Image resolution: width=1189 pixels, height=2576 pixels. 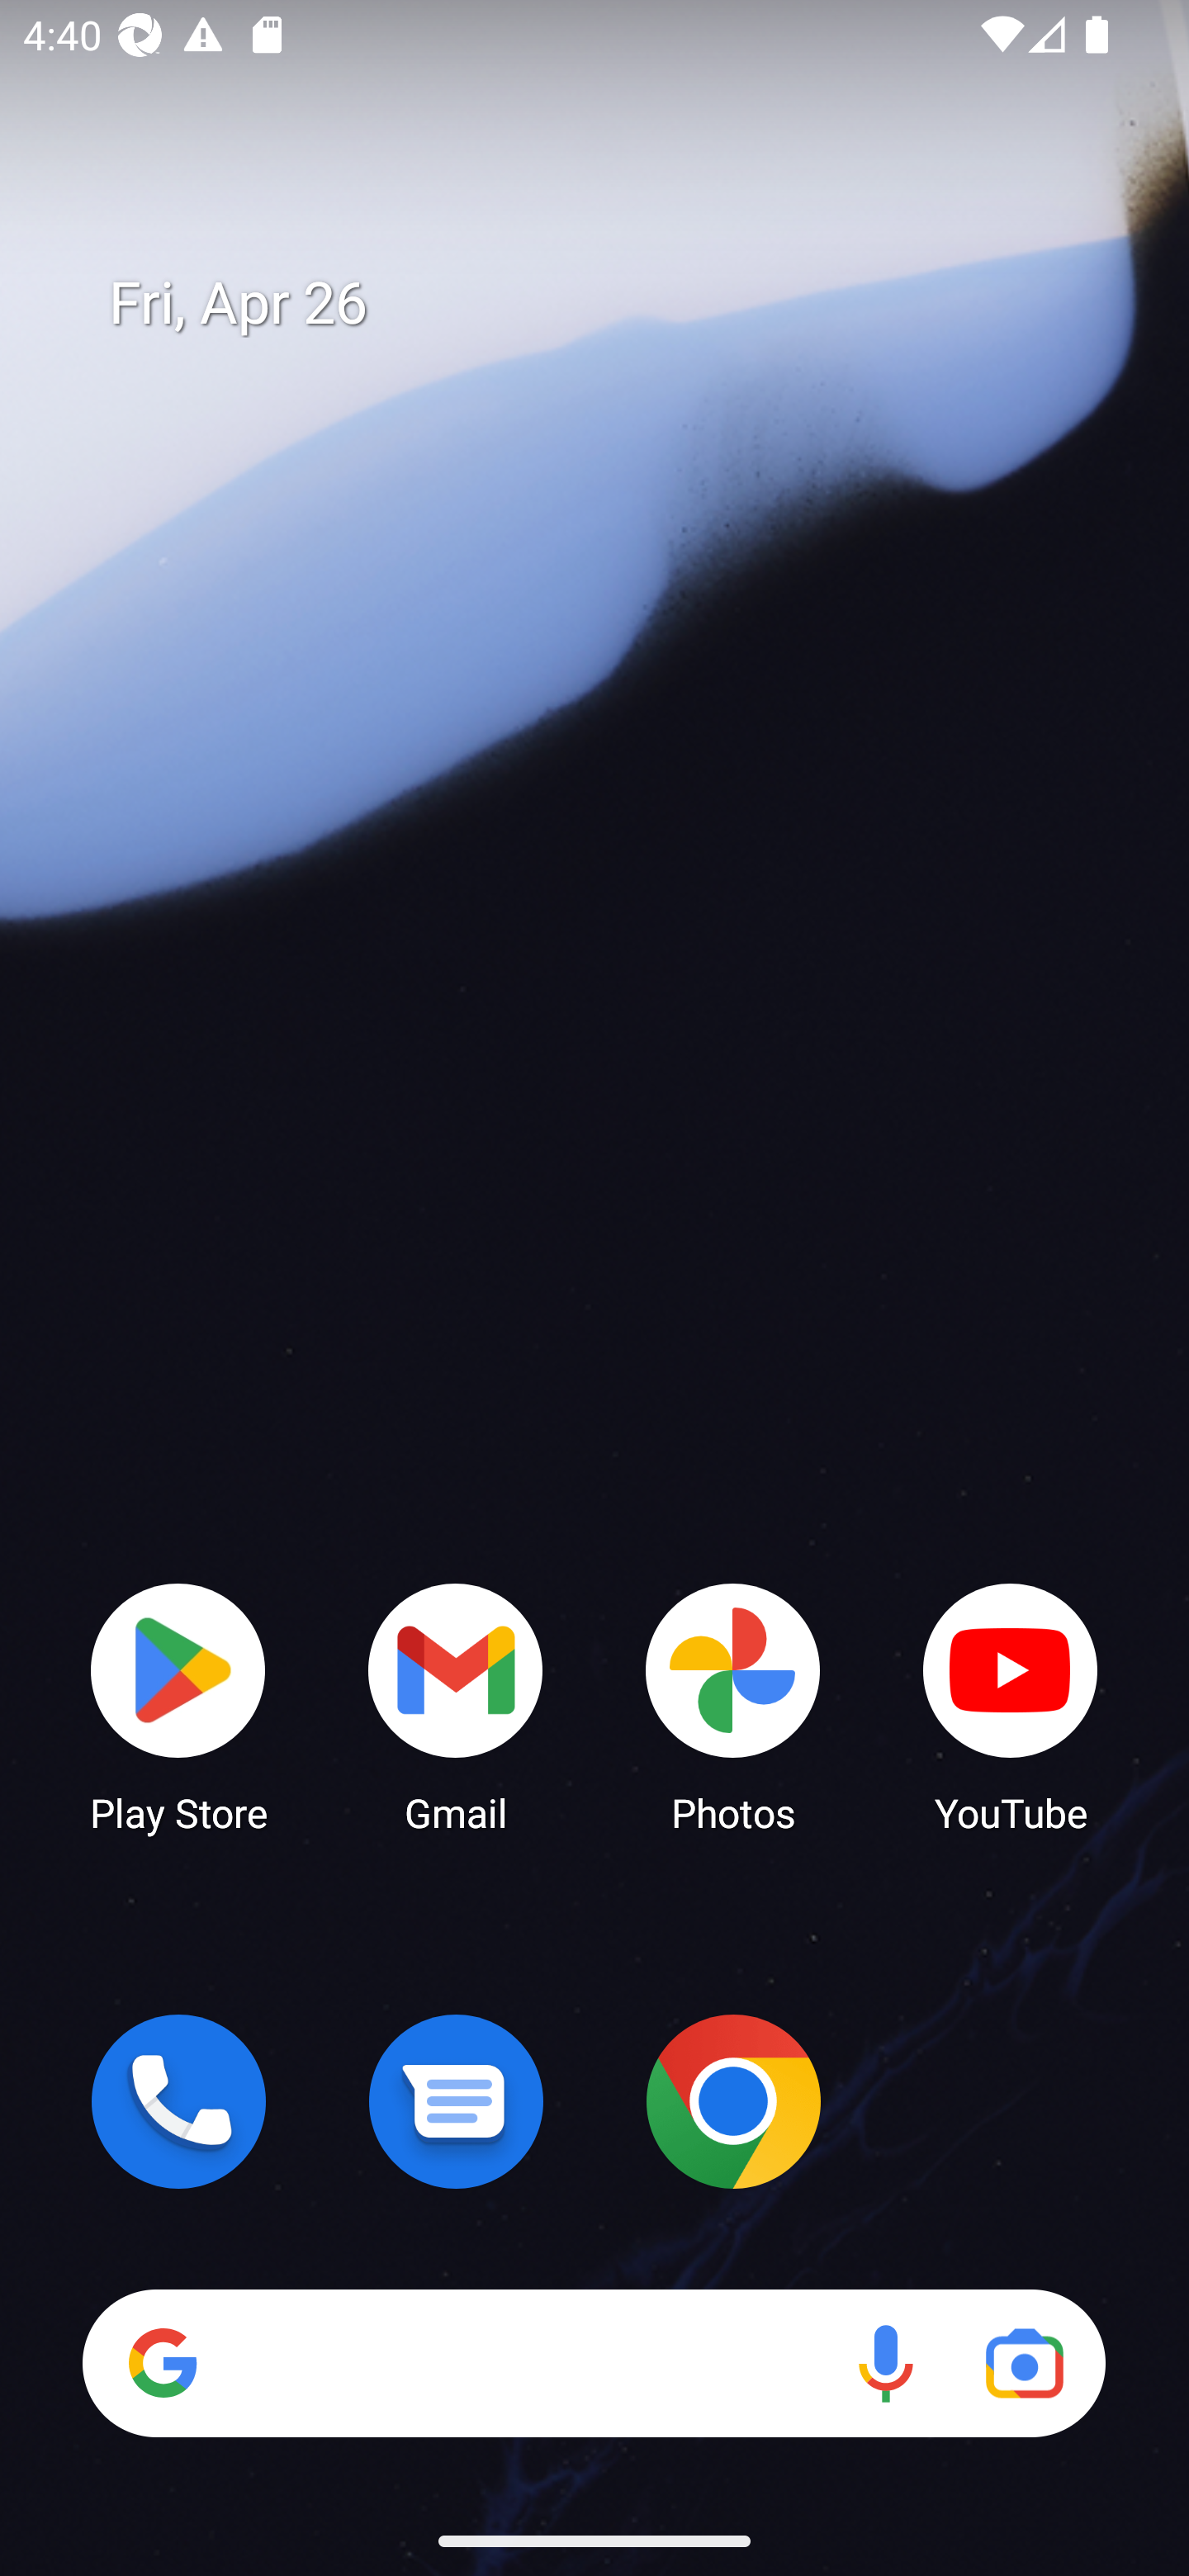 I want to click on Gmail, so click(x=456, y=1706).